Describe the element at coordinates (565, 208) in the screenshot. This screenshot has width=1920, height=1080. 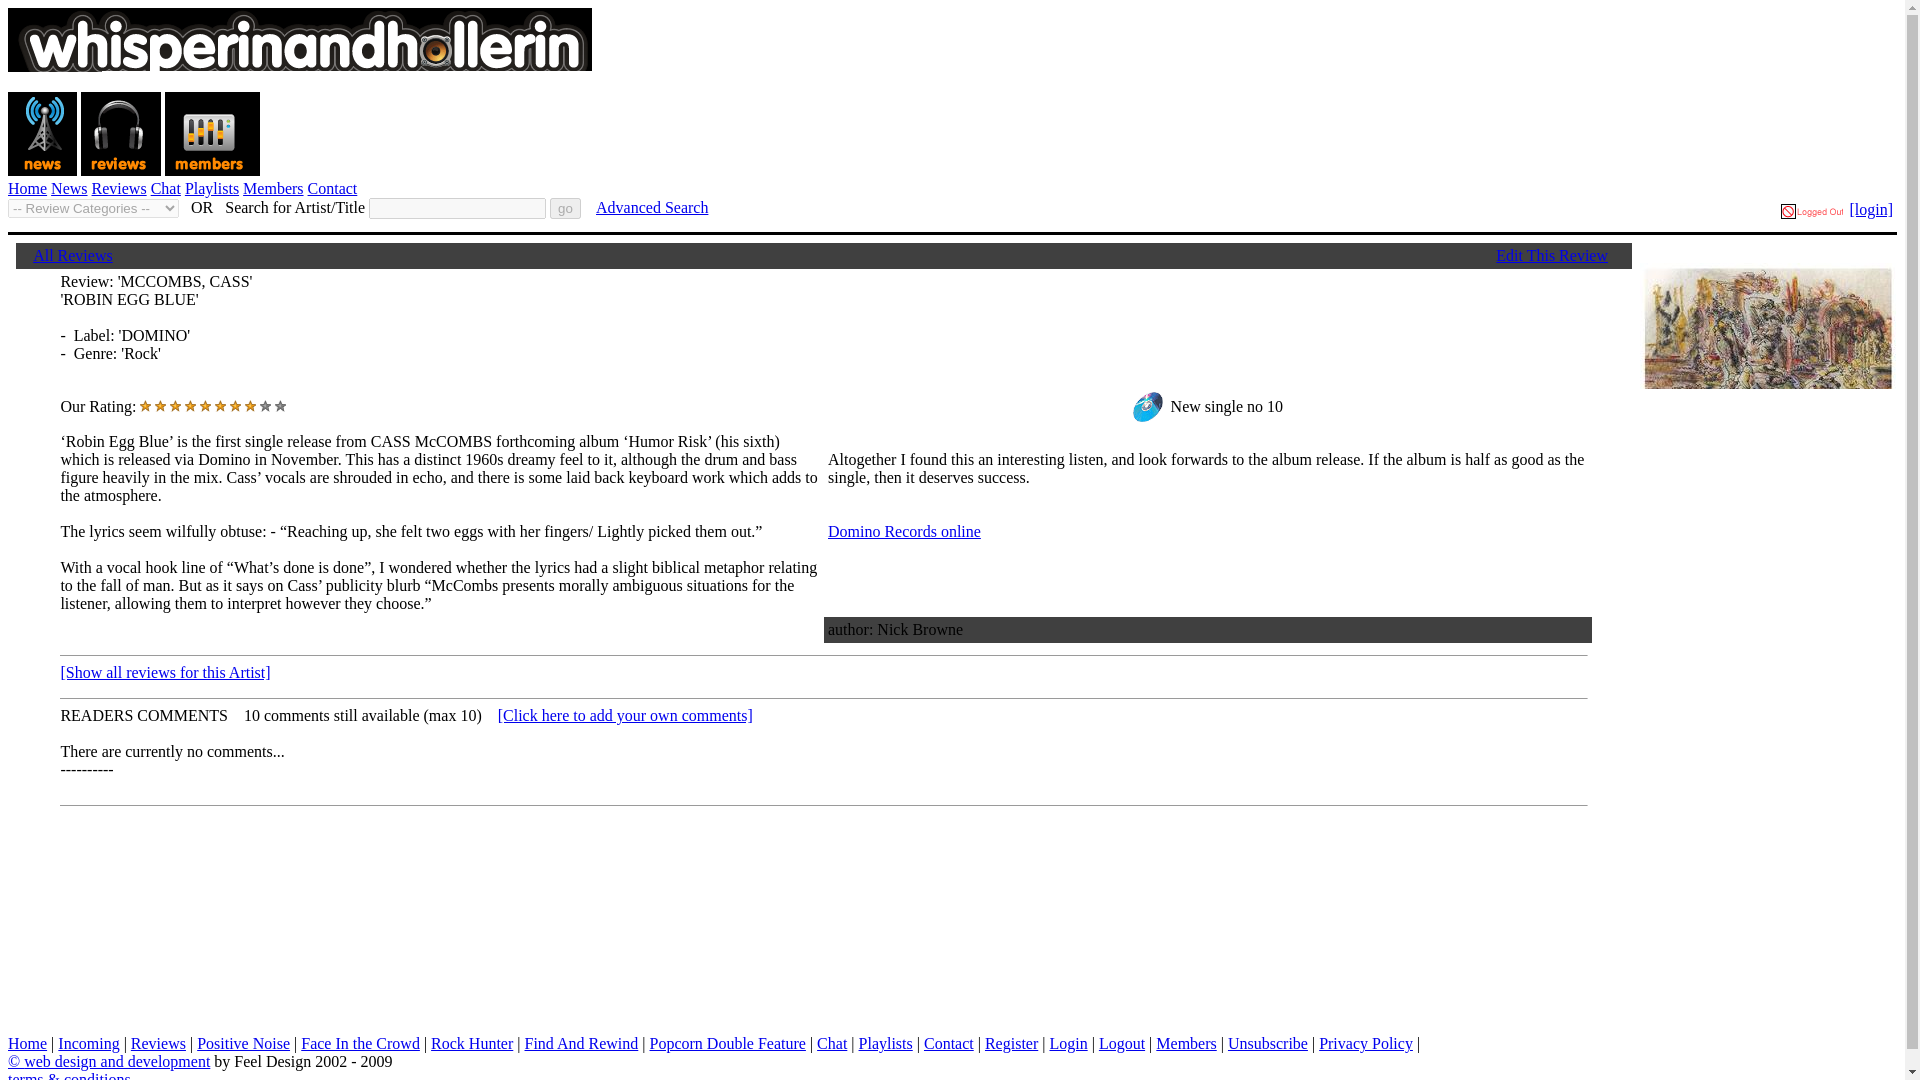
I see `go` at that location.